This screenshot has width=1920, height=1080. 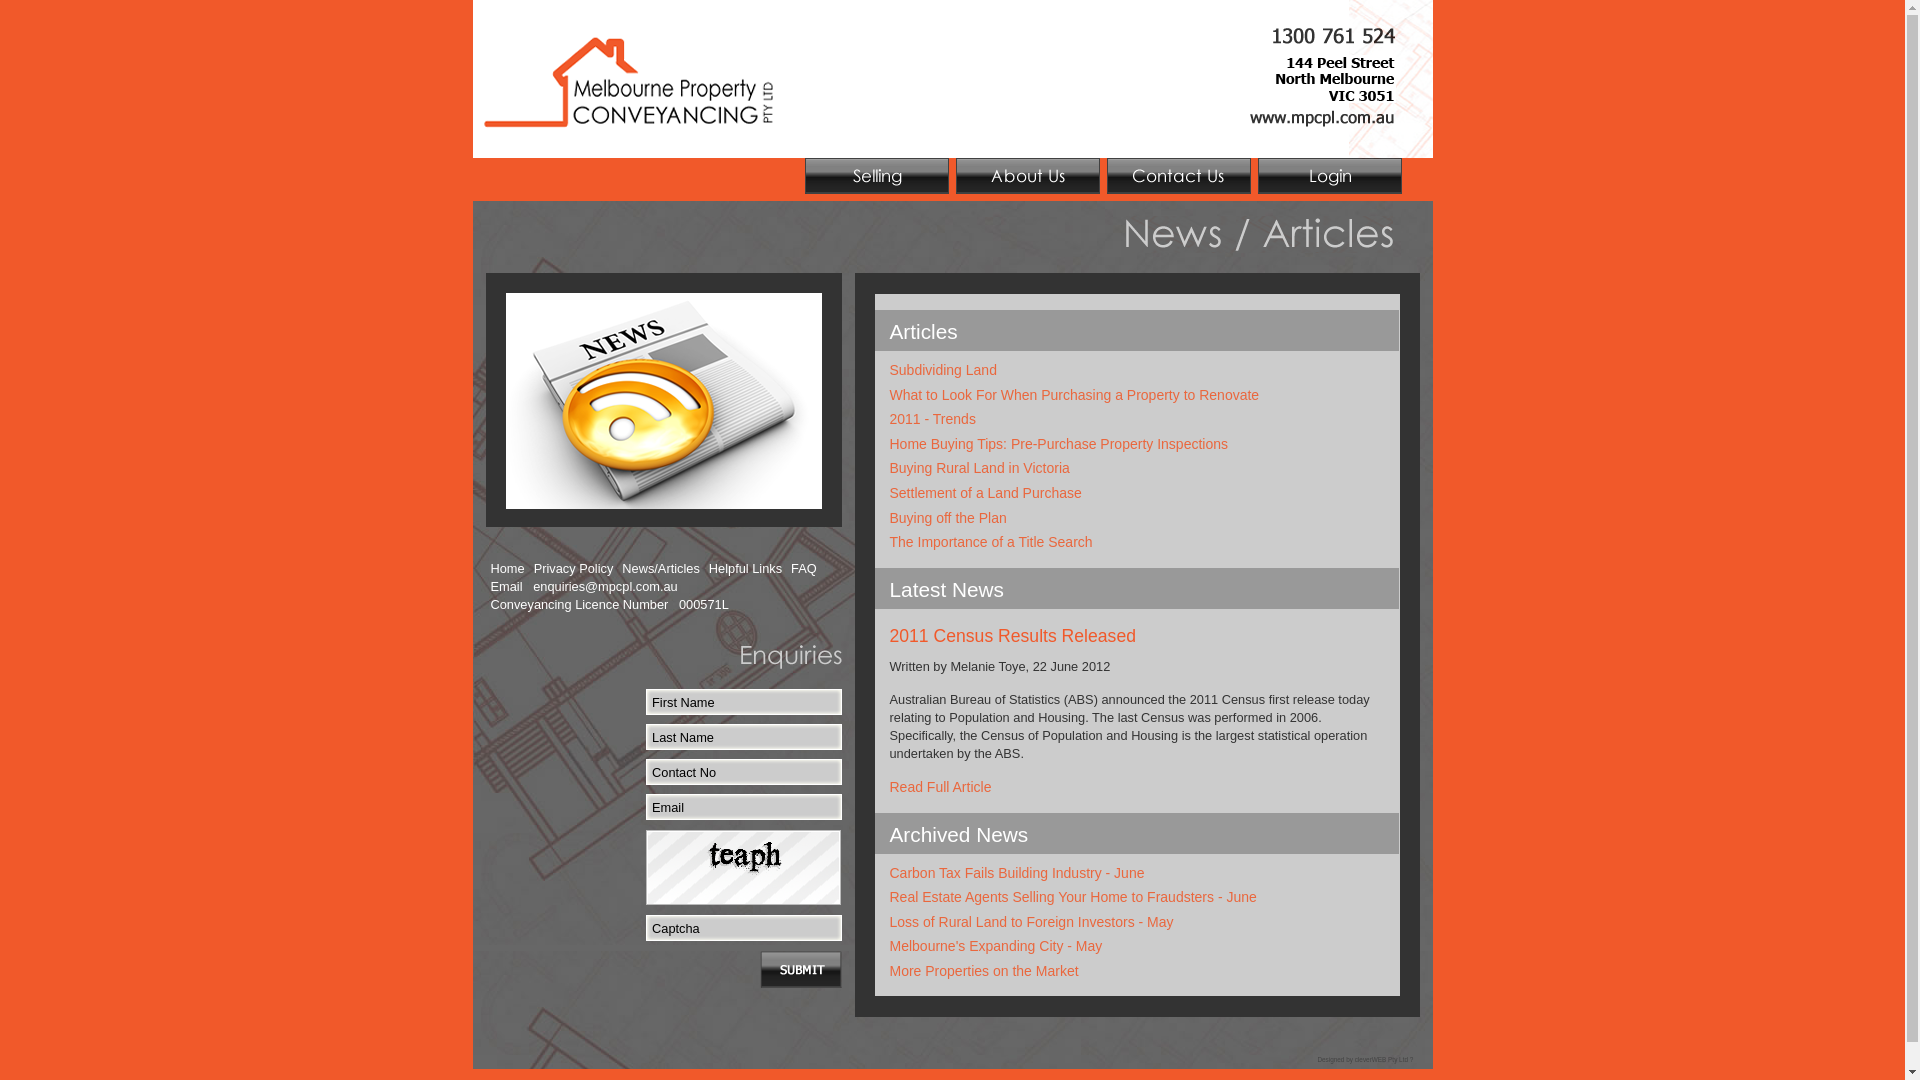 What do you see at coordinates (996, 946) in the screenshot?
I see `Melbourne's Expanding City - May` at bounding box center [996, 946].